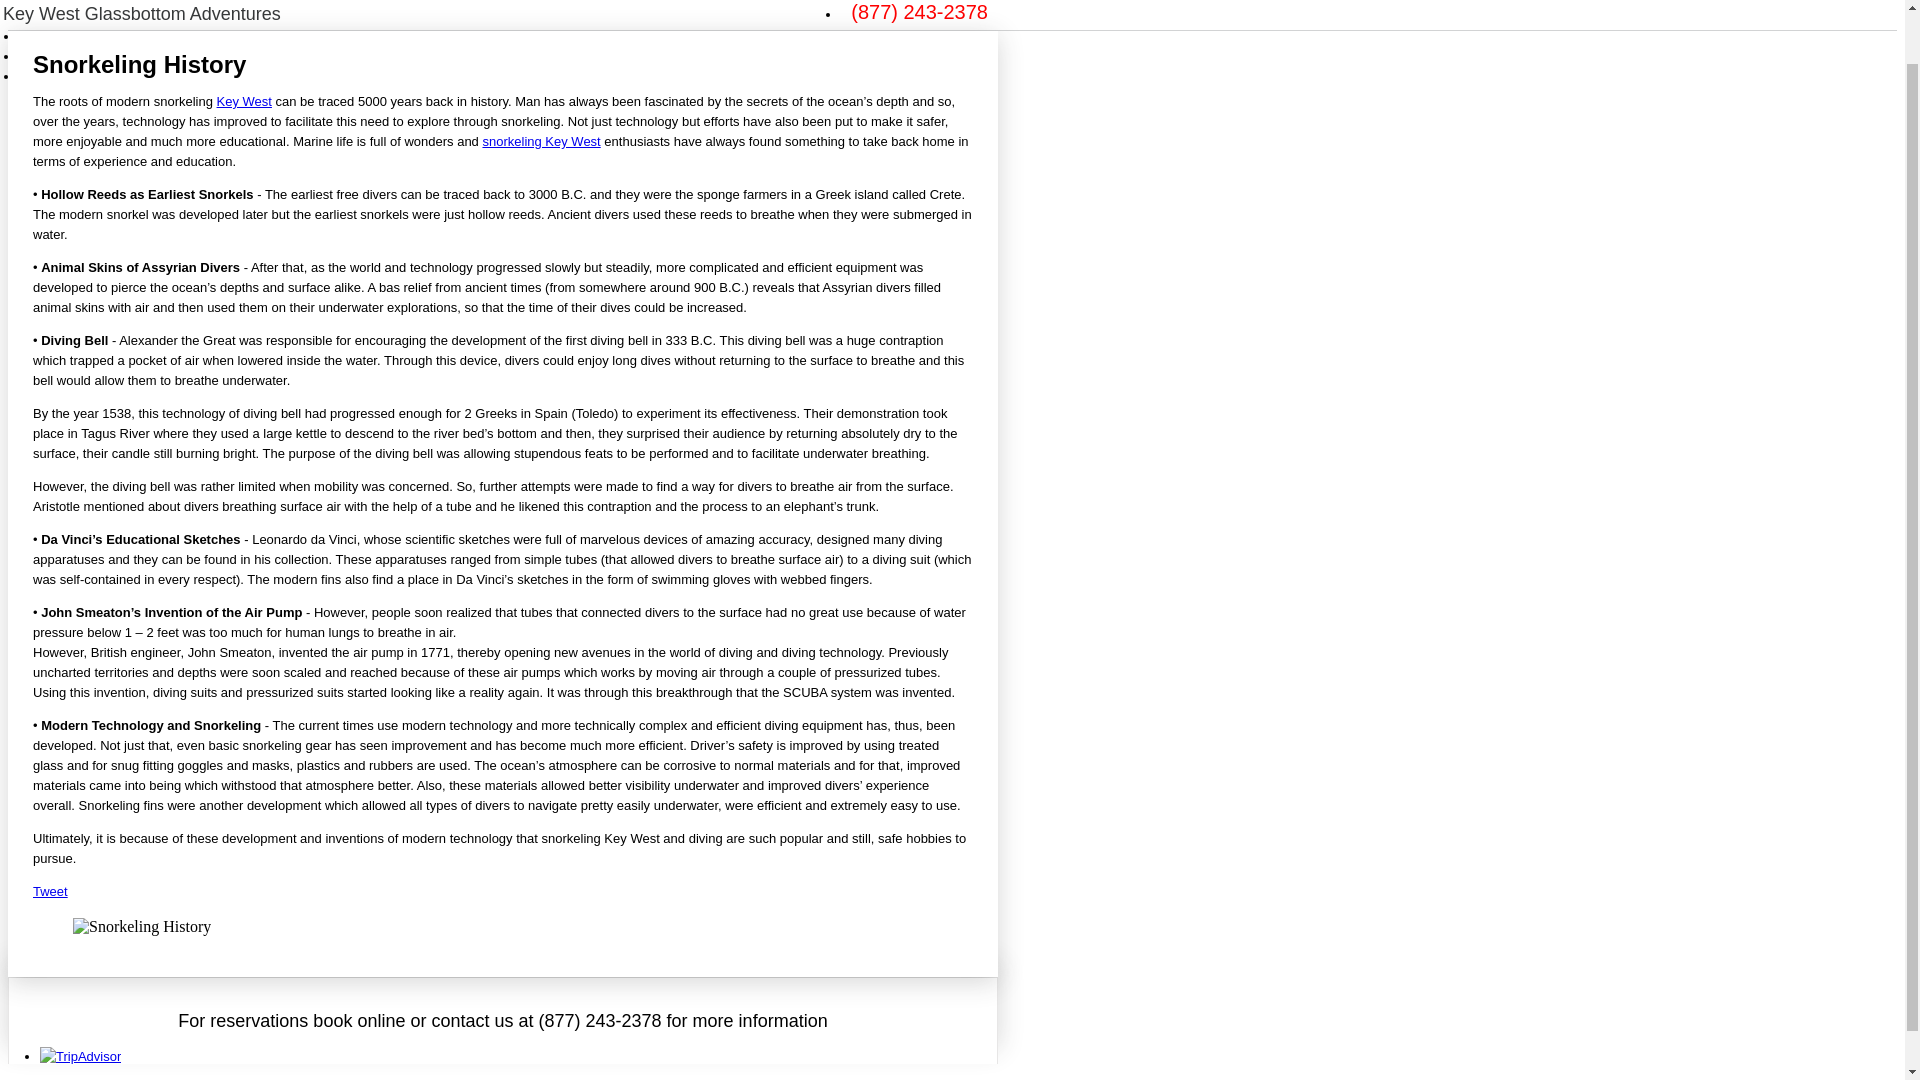 The width and height of the screenshot is (1920, 1080). I want to click on Dolphins, so click(668, 11).